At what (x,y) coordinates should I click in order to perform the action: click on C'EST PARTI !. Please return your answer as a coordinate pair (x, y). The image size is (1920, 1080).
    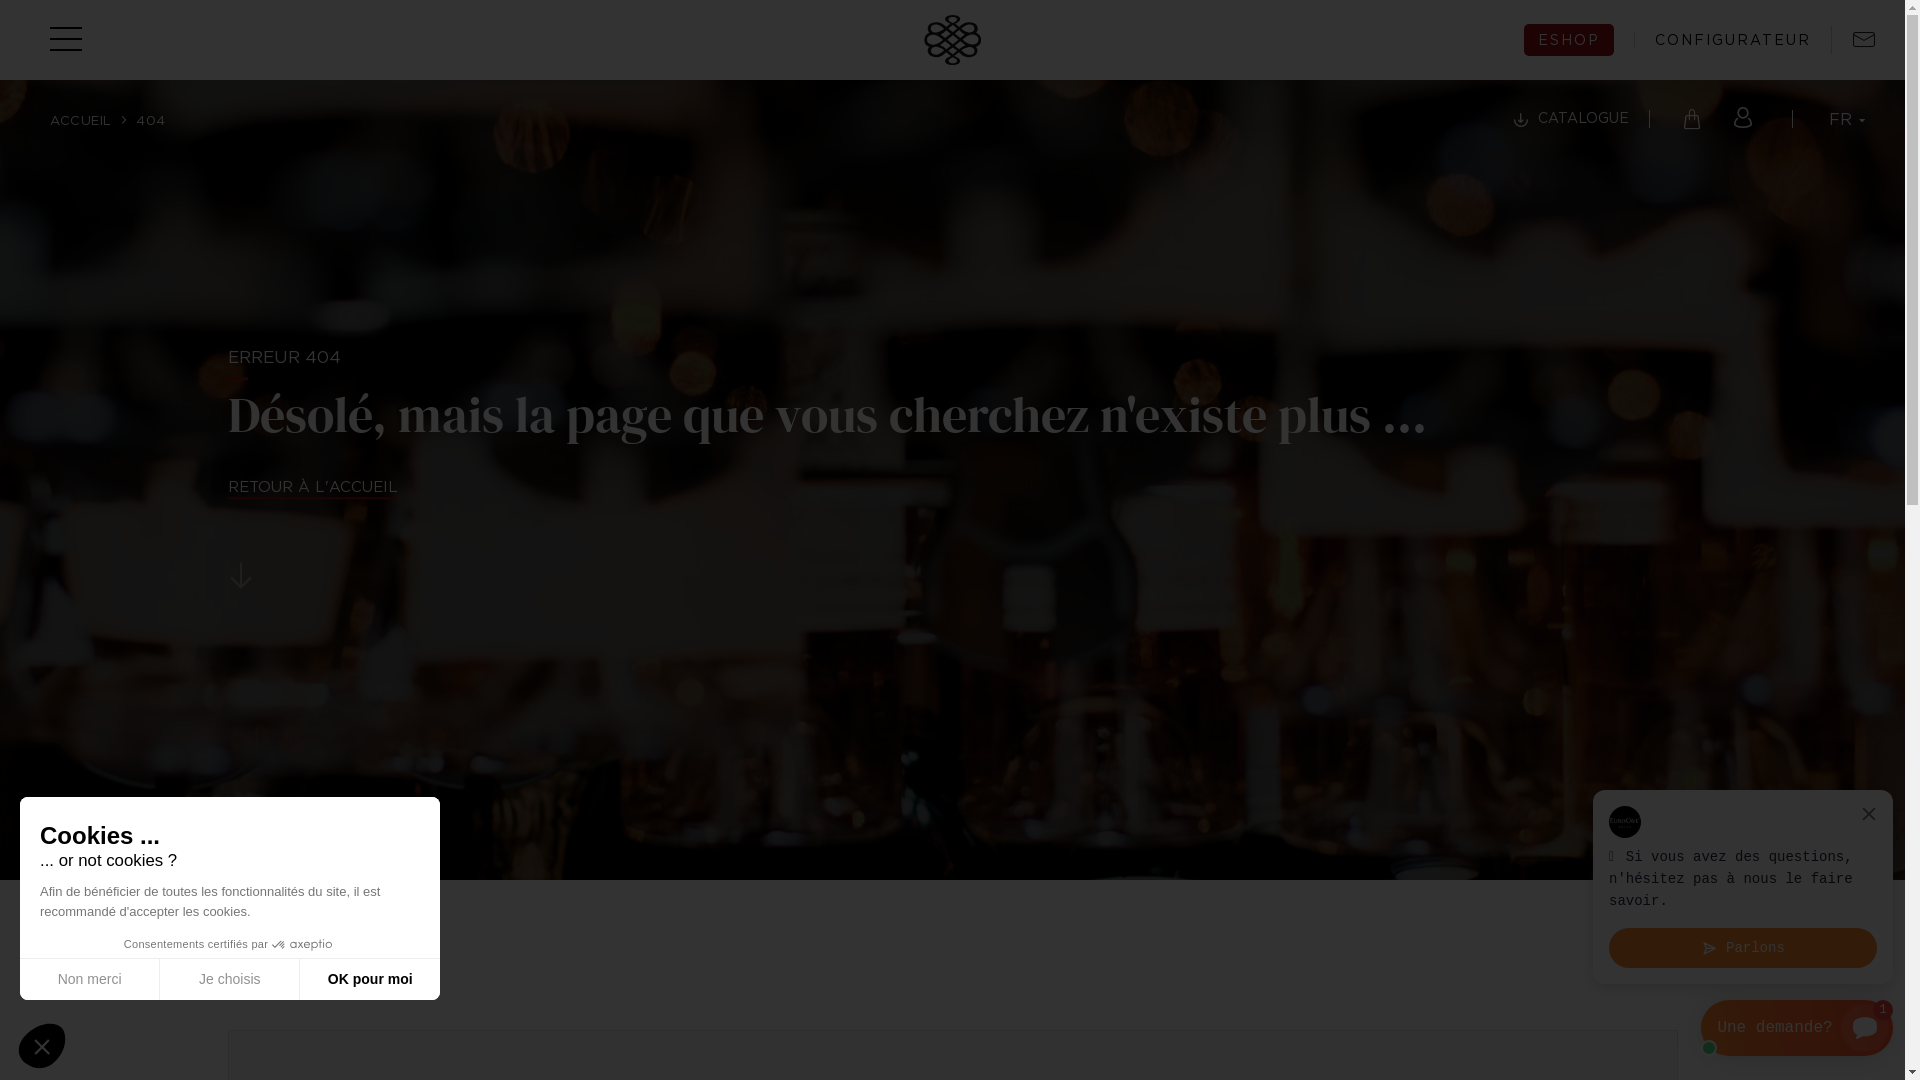
    Looking at the image, I should click on (1392, 780).